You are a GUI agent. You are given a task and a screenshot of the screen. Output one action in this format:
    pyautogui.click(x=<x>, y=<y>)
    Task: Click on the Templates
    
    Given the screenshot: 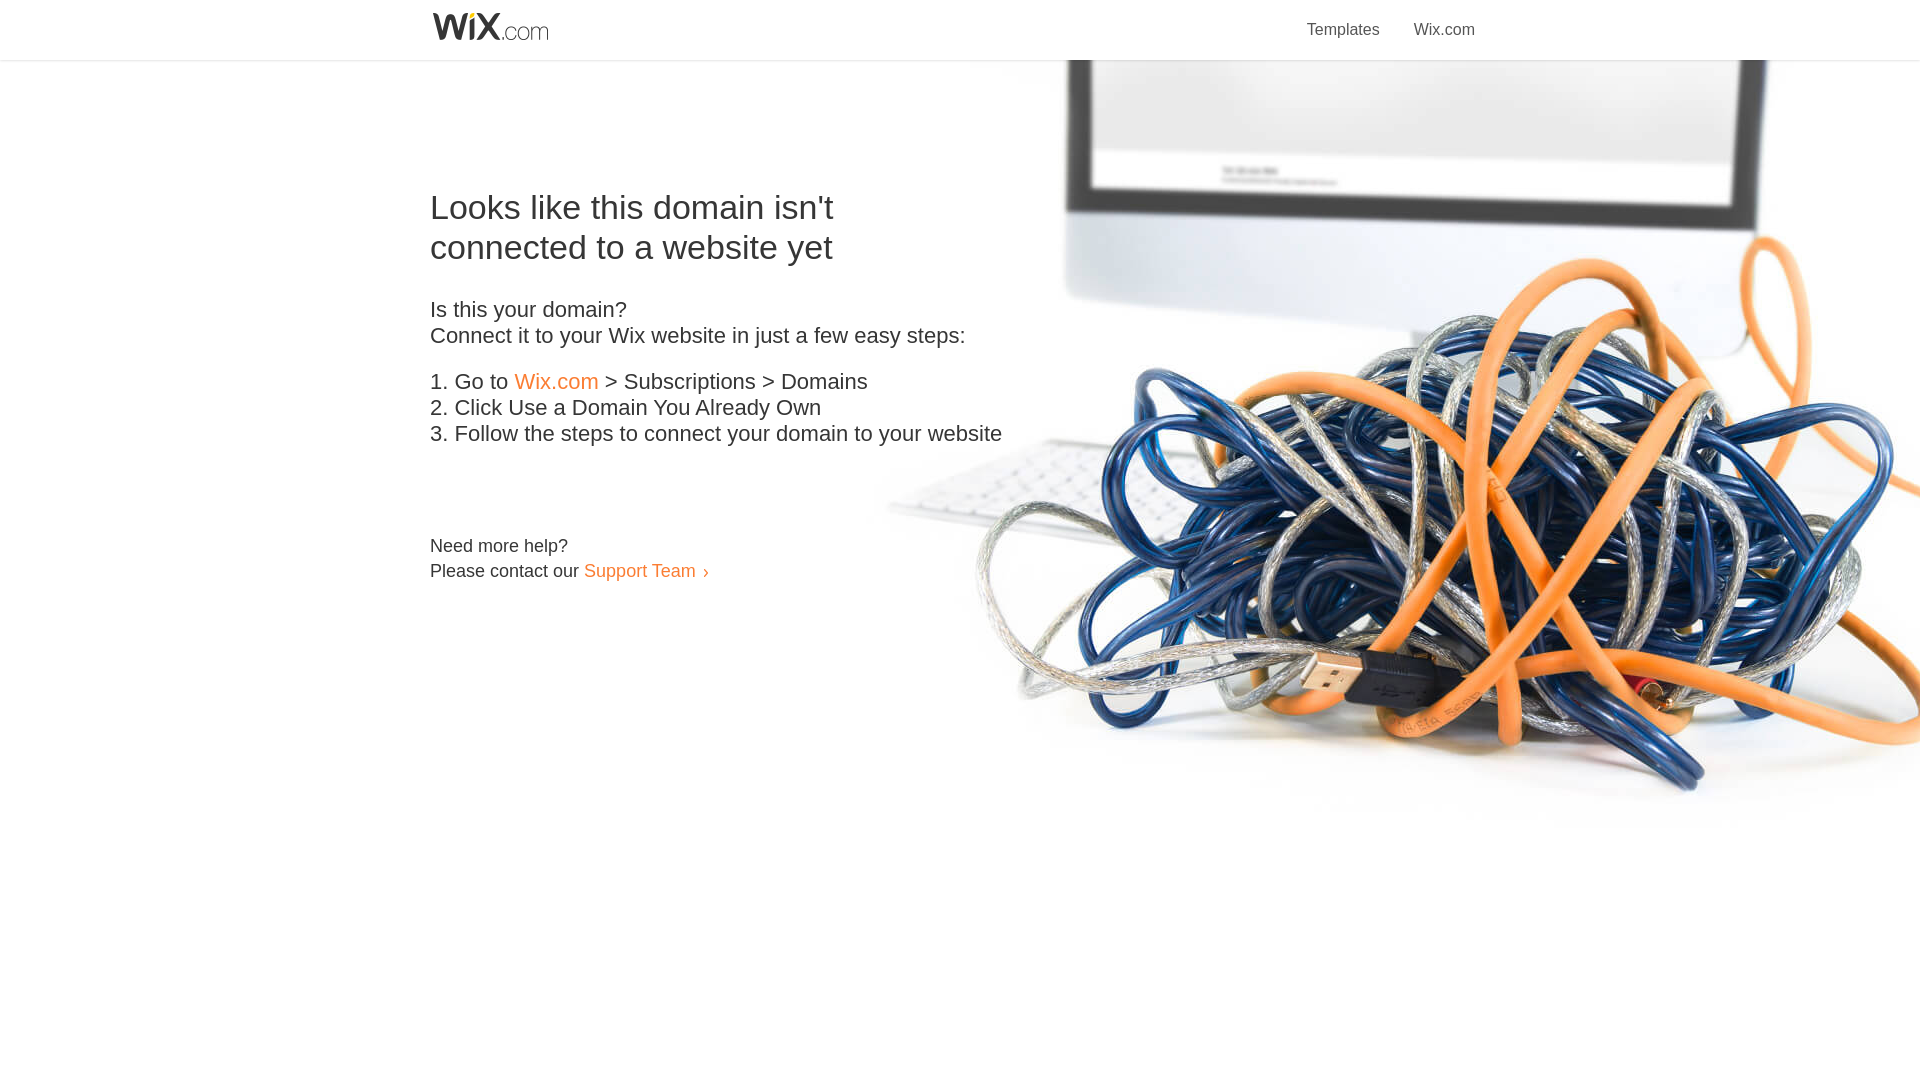 What is the action you would take?
    pyautogui.click(x=1344, y=18)
    